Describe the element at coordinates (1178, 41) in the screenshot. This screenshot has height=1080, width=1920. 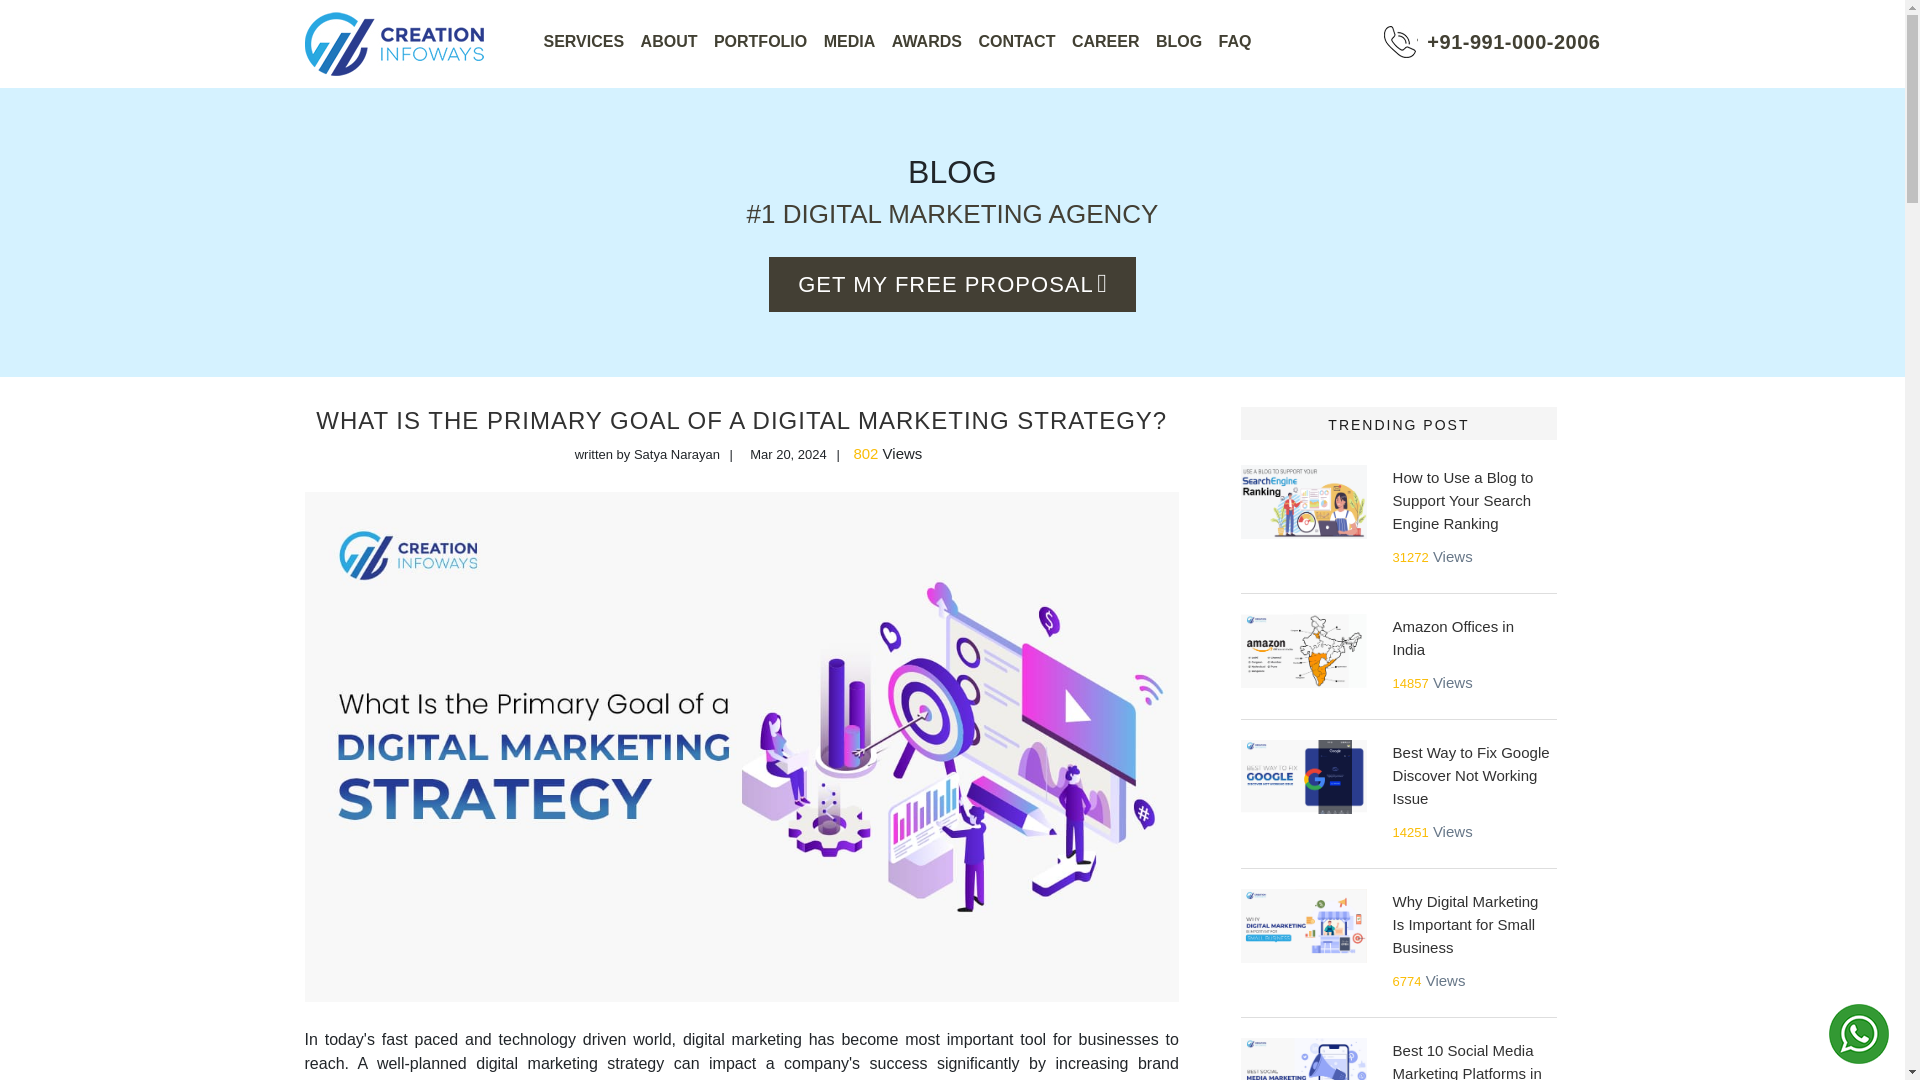
I see `BLOG` at that location.